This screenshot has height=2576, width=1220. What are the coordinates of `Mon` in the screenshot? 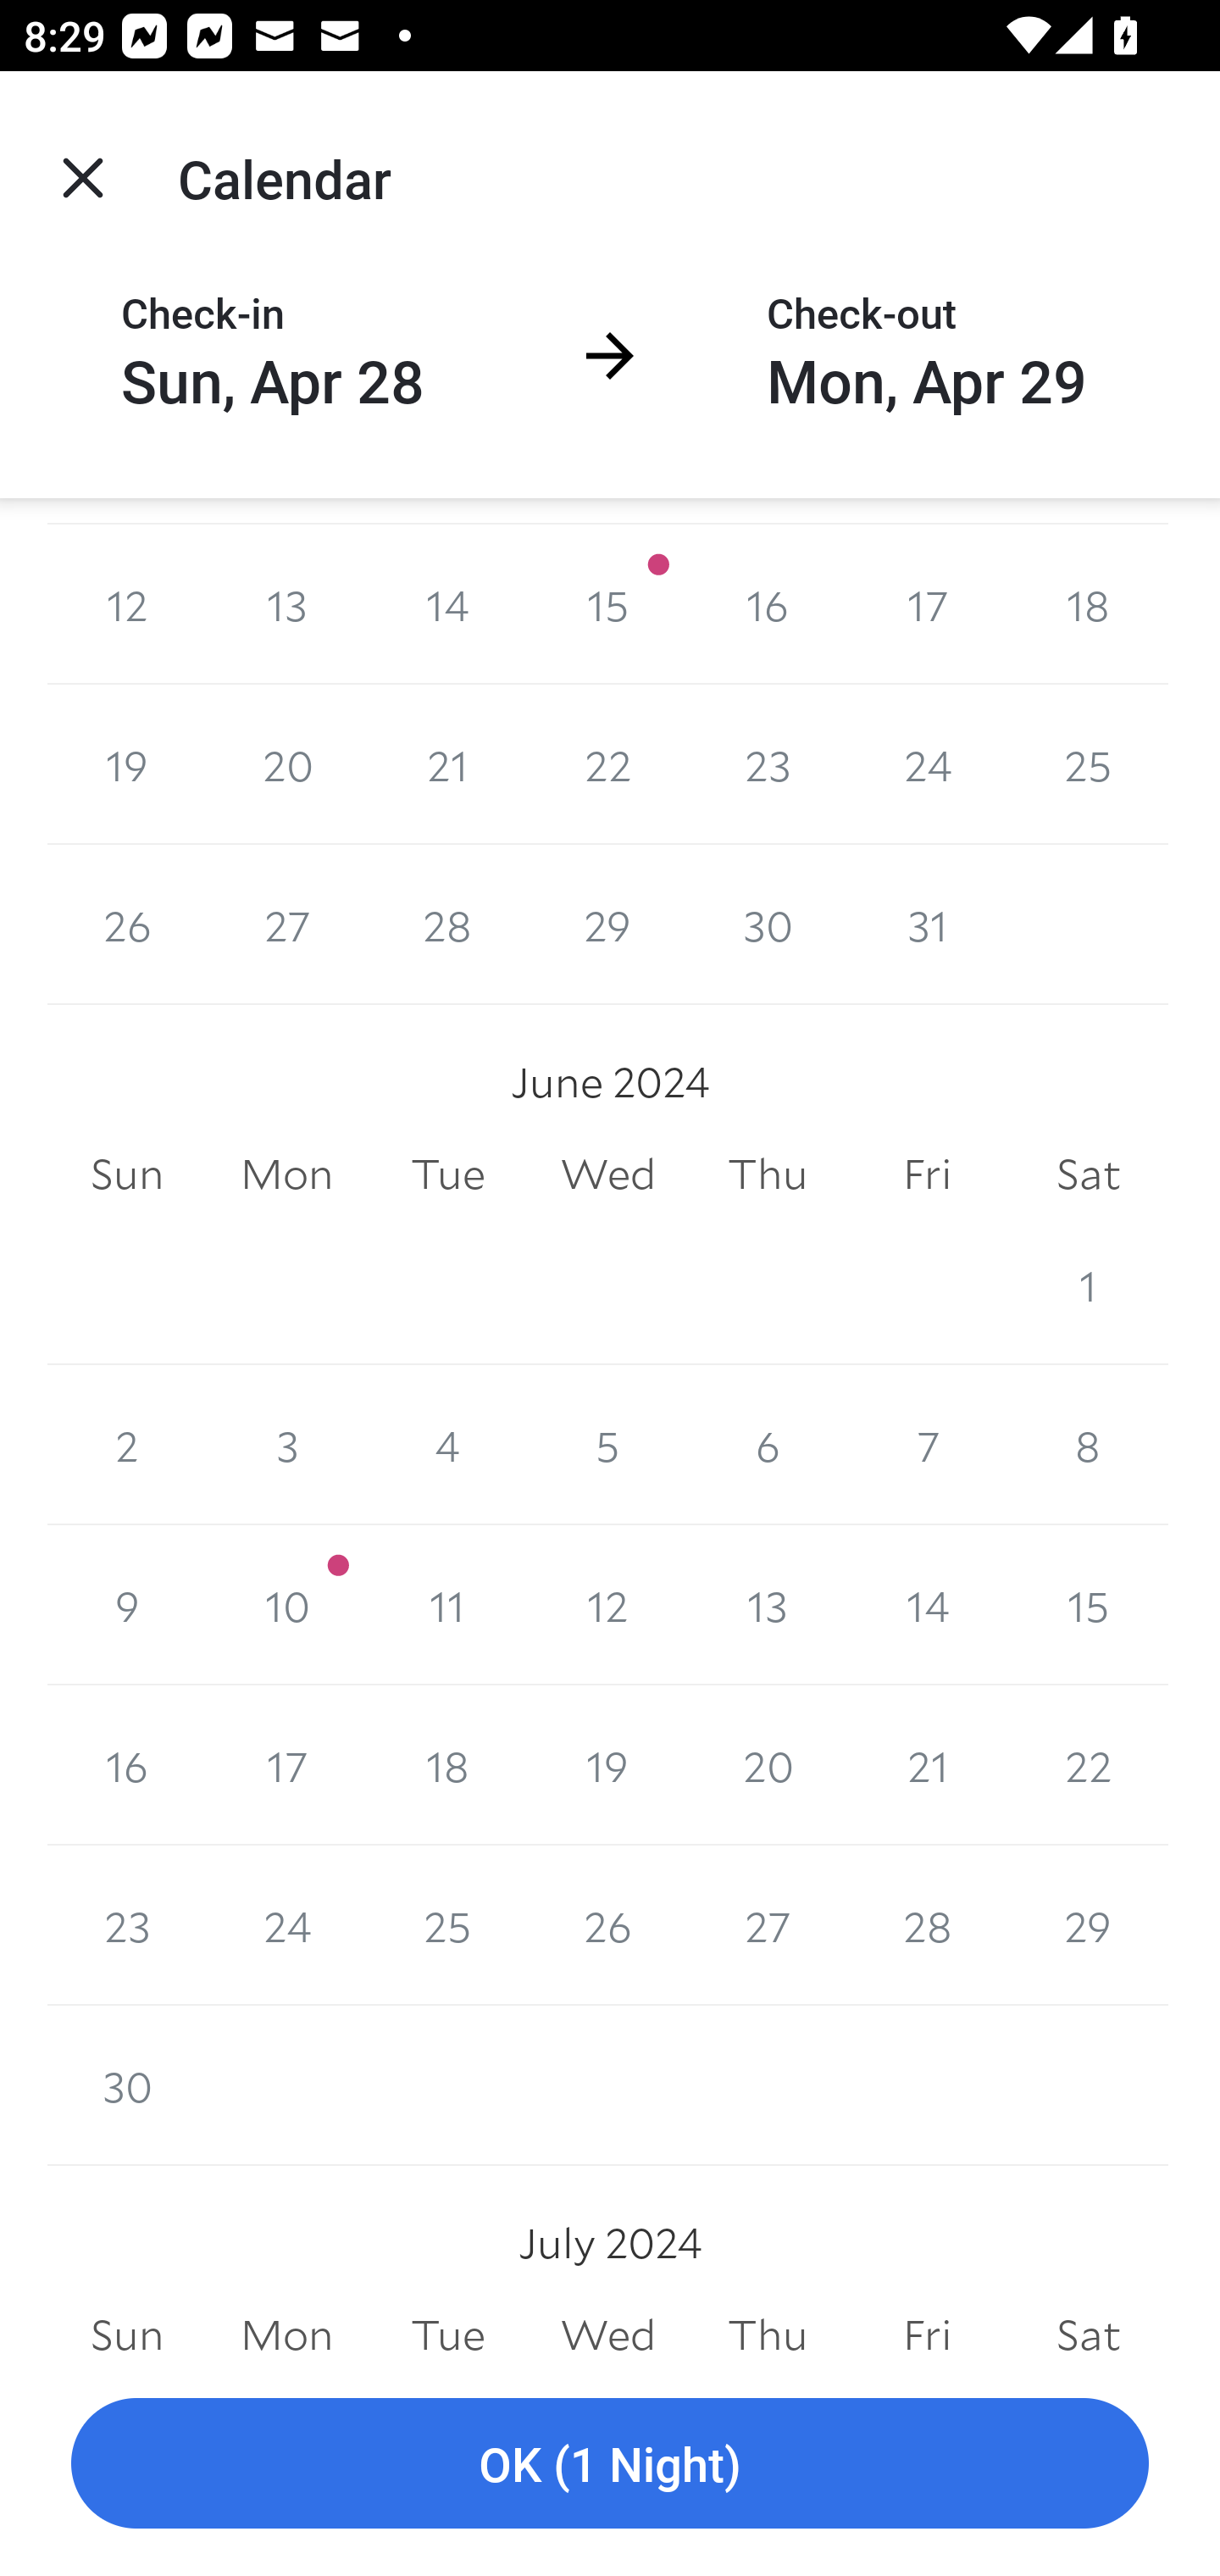 It's located at (286, 2327).